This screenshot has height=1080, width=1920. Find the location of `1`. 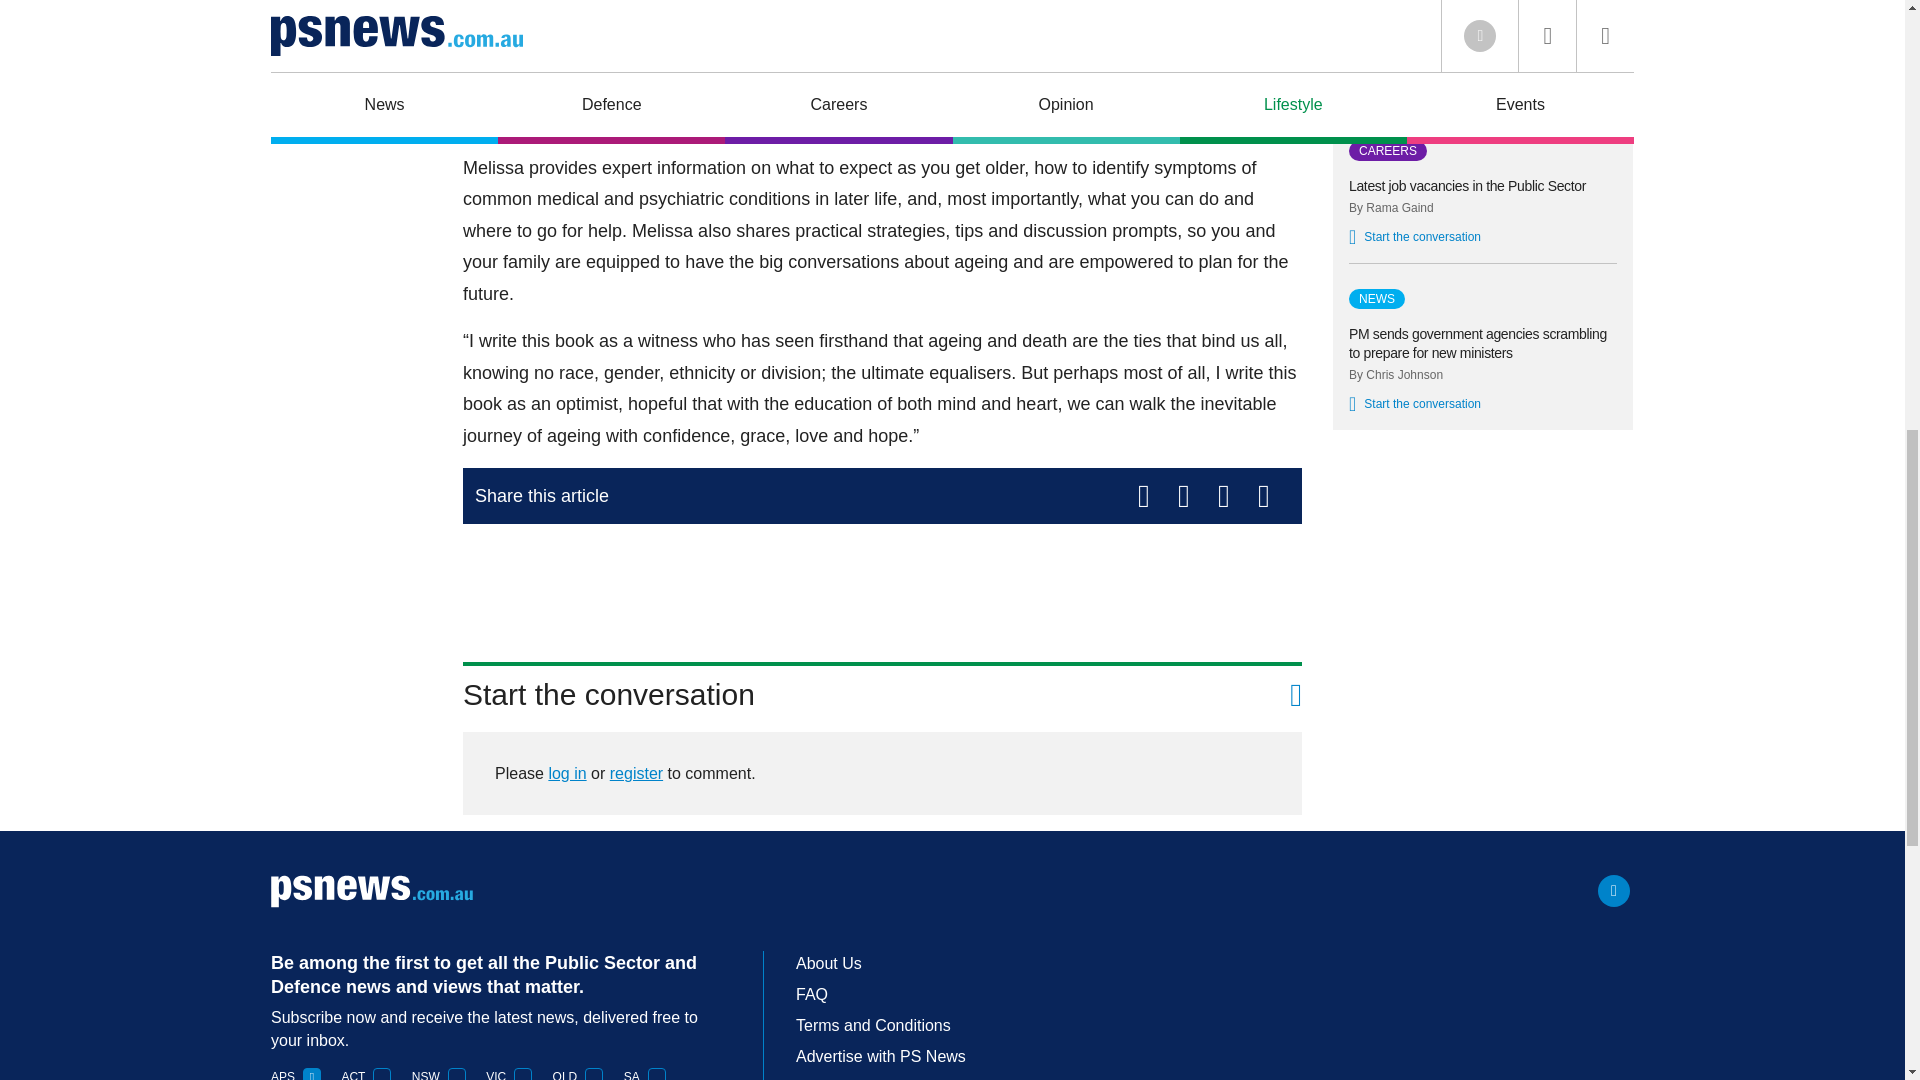

1 is located at coordinates (657, 1074).